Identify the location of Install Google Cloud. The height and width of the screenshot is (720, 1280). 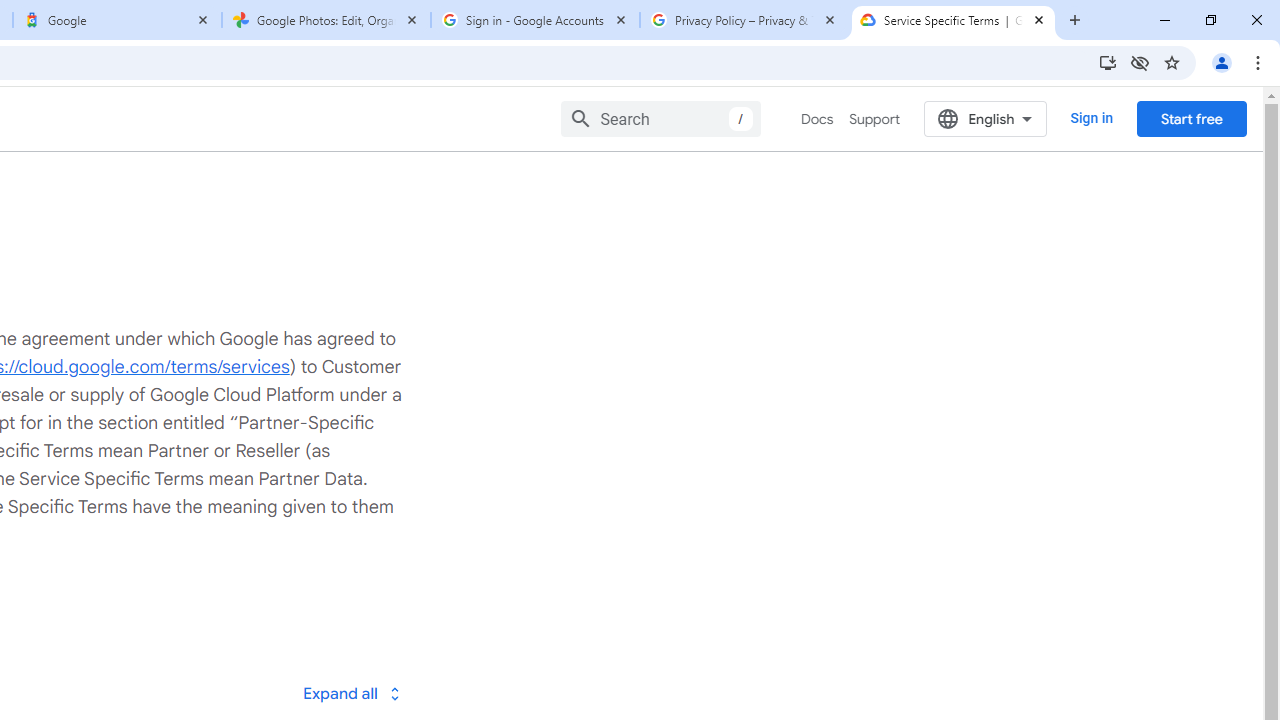
(1108, 62).